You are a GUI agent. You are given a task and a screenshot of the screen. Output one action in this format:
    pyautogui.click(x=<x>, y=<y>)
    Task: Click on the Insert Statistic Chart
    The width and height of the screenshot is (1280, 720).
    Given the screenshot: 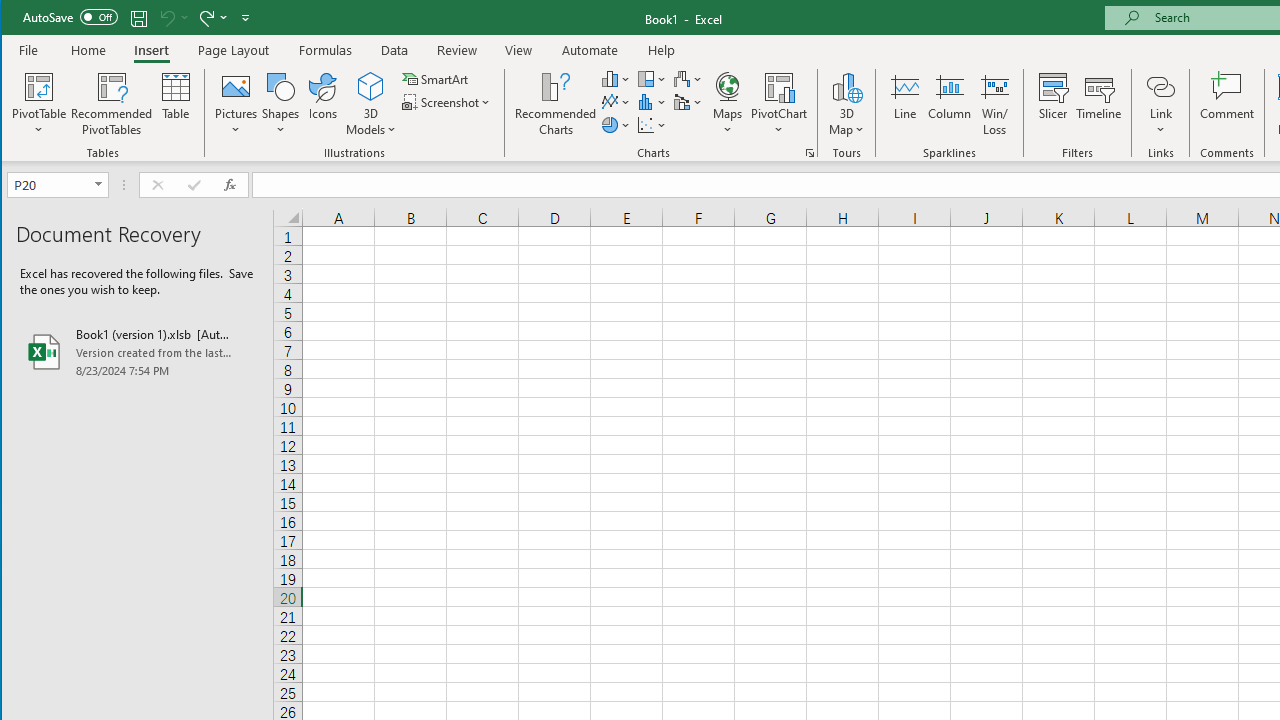 What is the action you would take?
    pyautogui.click(x=652, y=102)
    